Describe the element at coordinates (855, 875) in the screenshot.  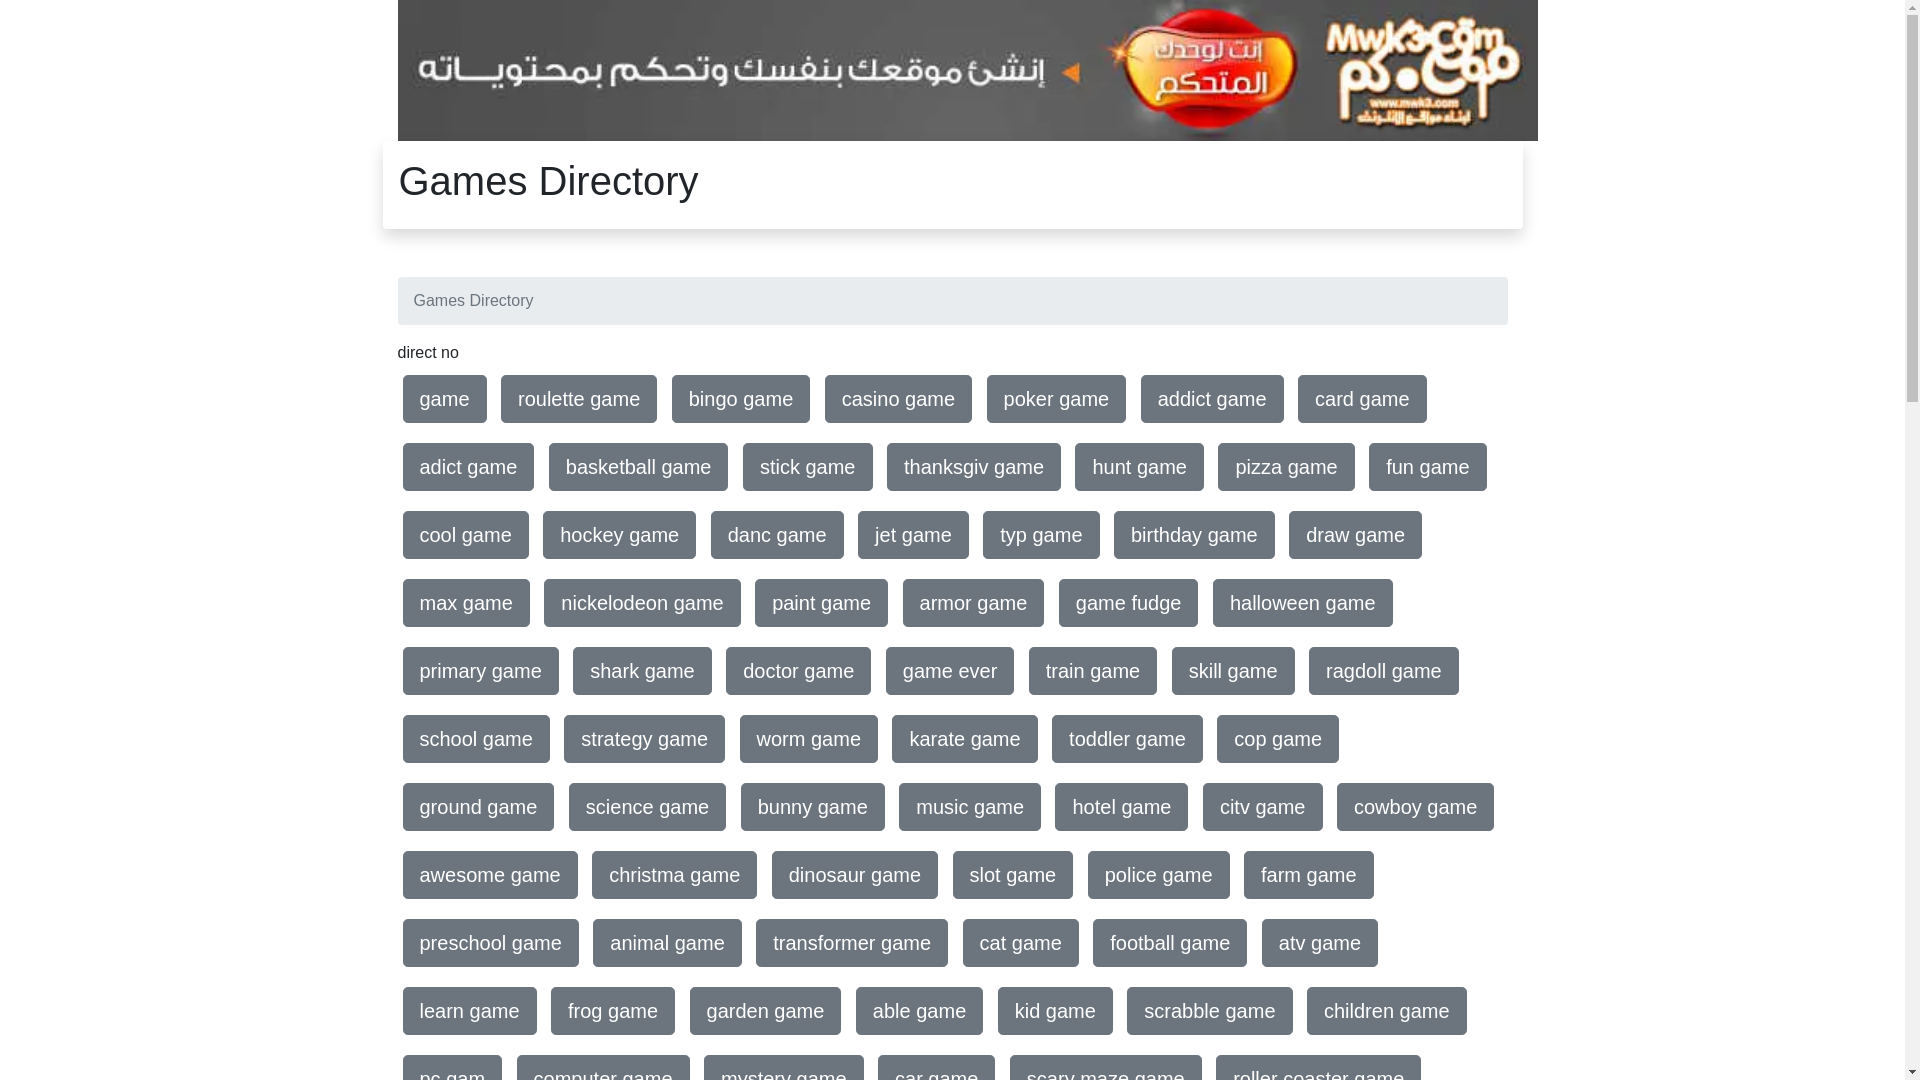
I see `dinosaur game` at that location.